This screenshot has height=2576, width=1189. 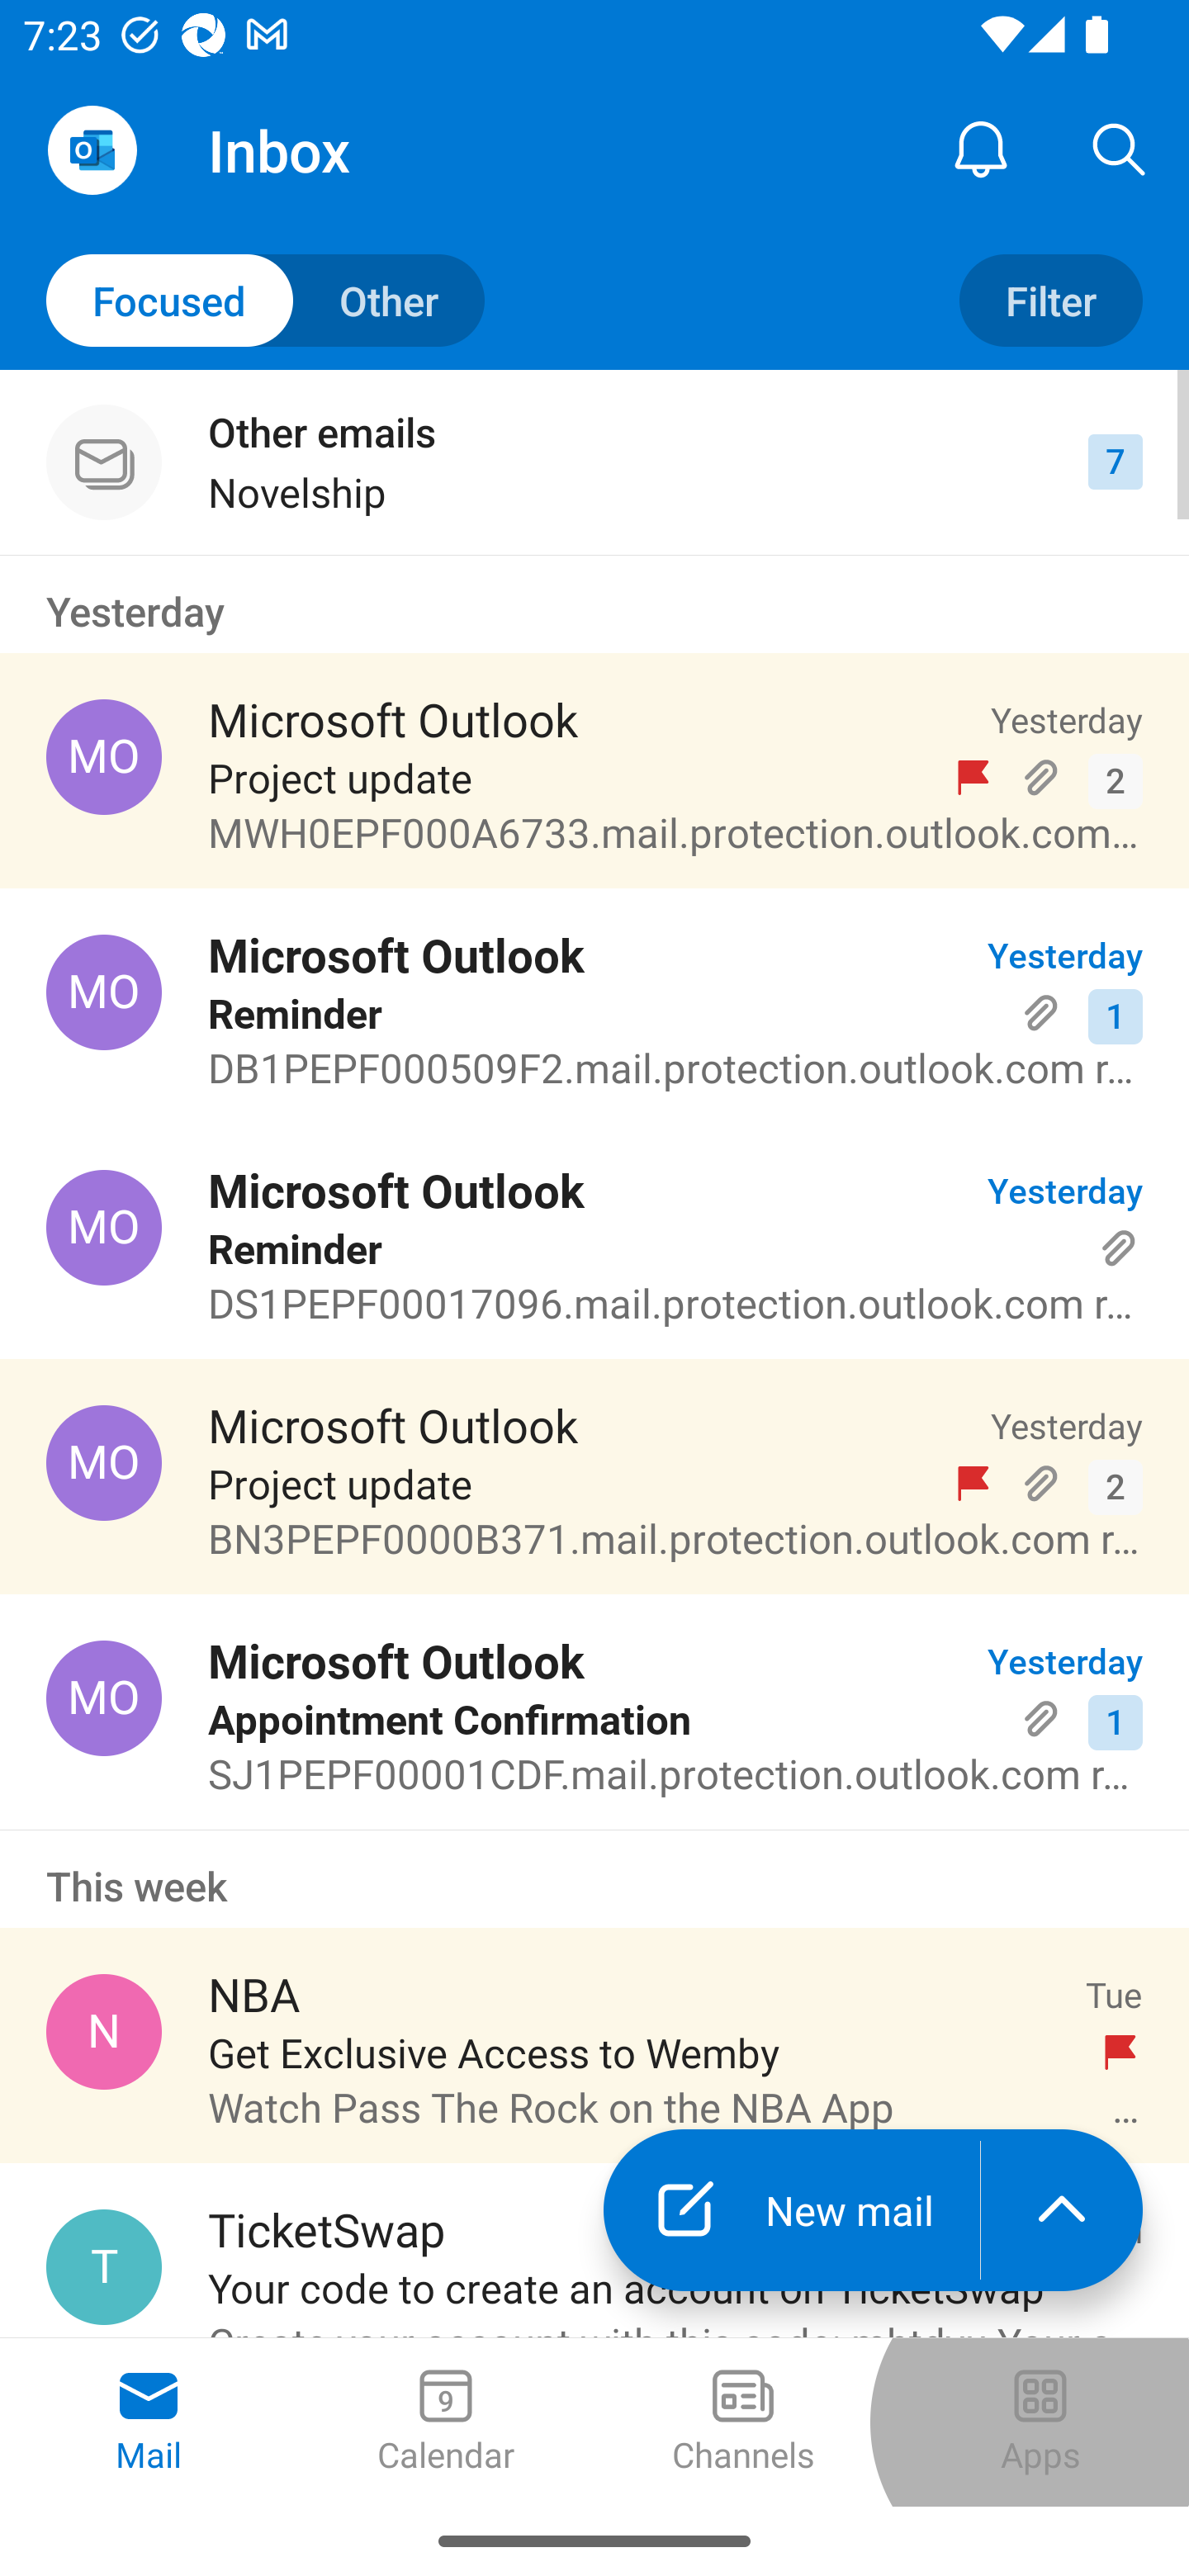 What do you see at coordinates (104, 2267) in the screenshot?
I see `TicketSwap, info@ticketswap.com` at bounding box center [104, 2267].